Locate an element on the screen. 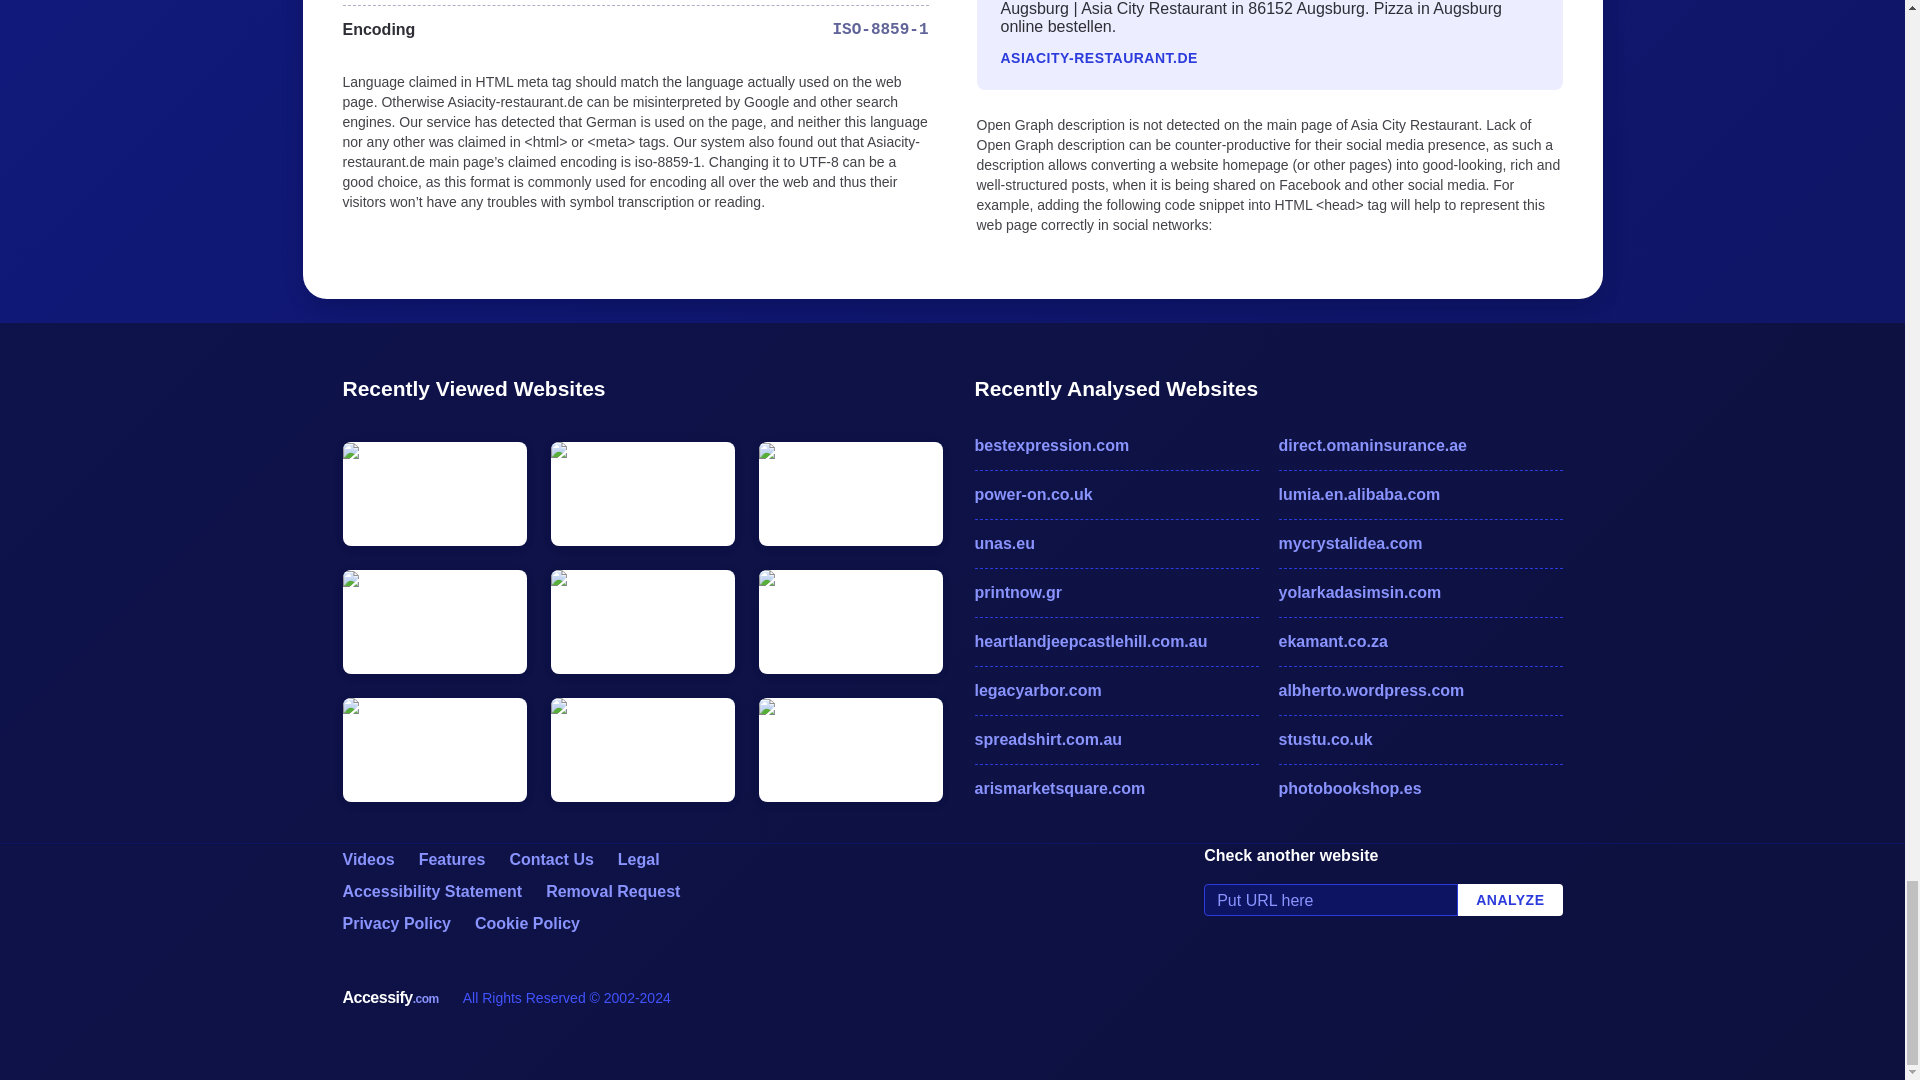 The width and height of the screenshot is (1920, 1080). Contact Us is located at coordinates (550, 860).